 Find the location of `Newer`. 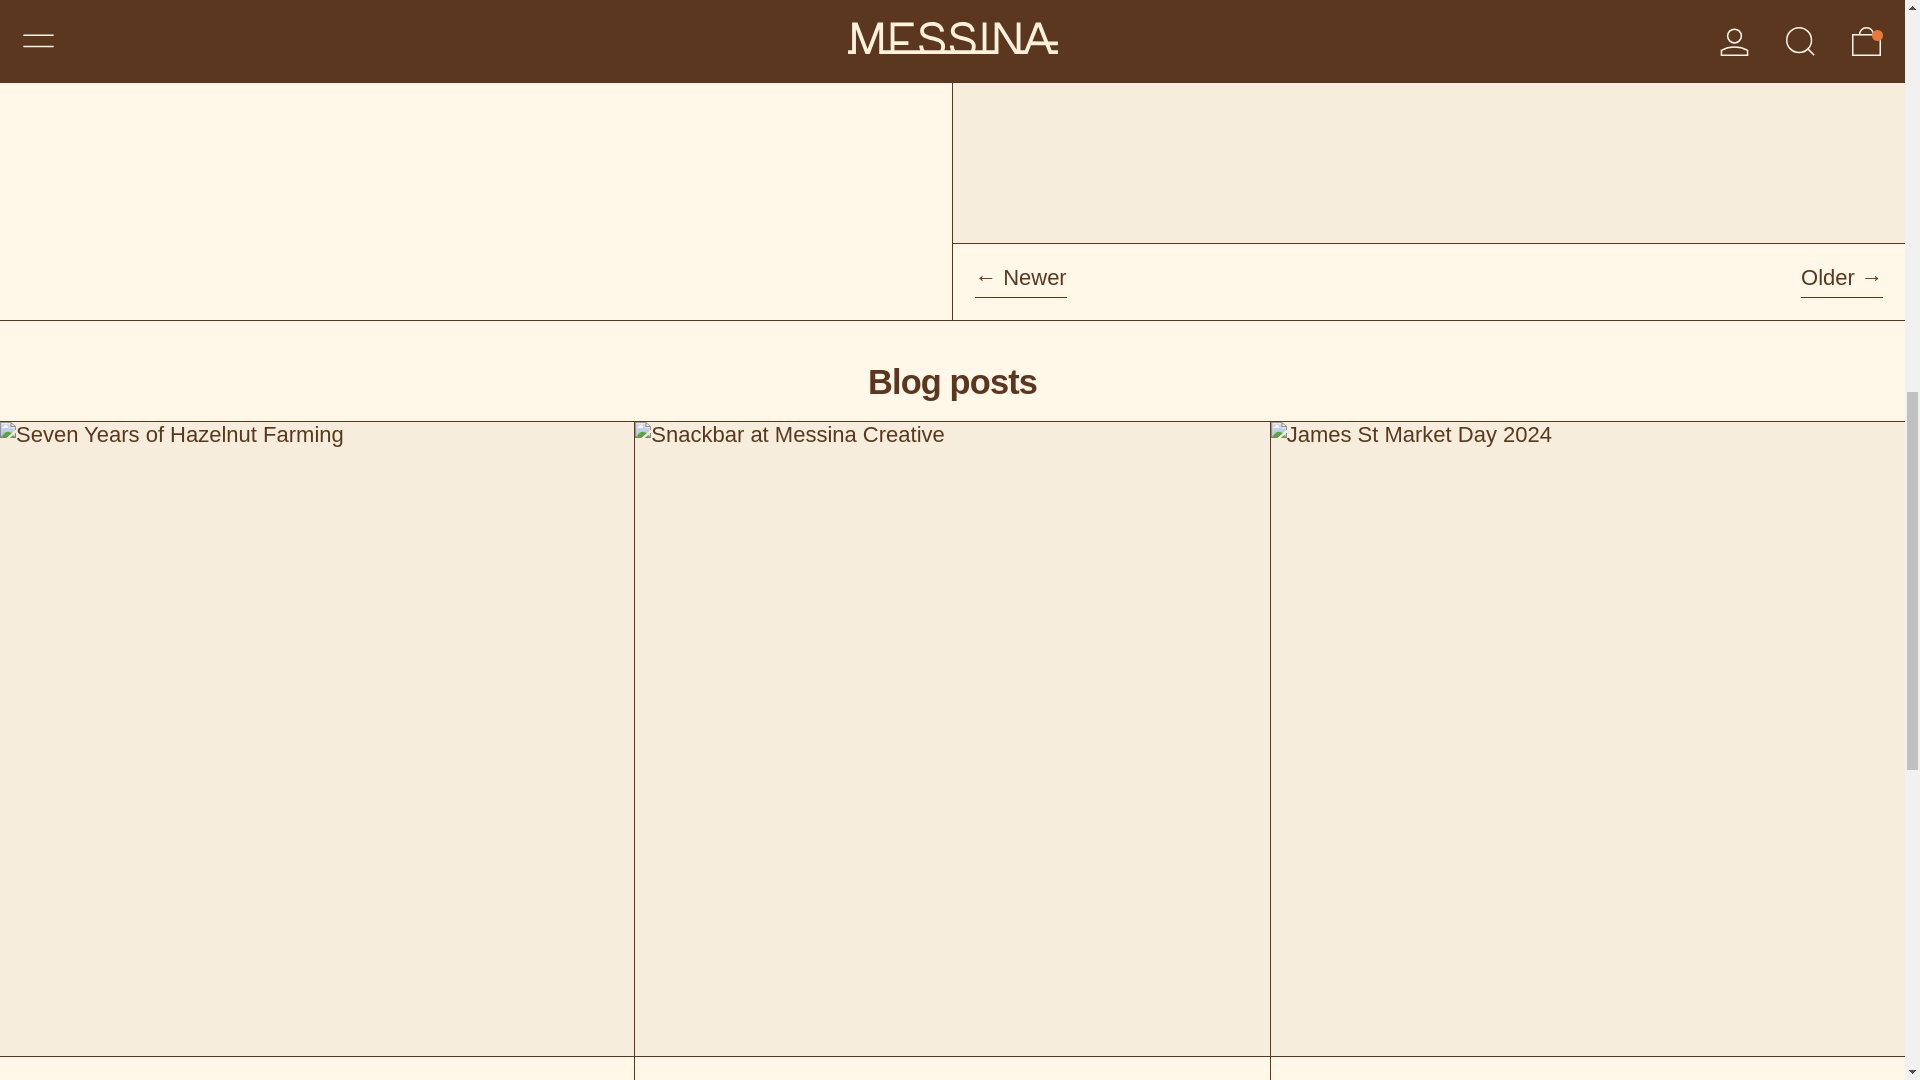

Newer is located at coordinates (1021, 281).